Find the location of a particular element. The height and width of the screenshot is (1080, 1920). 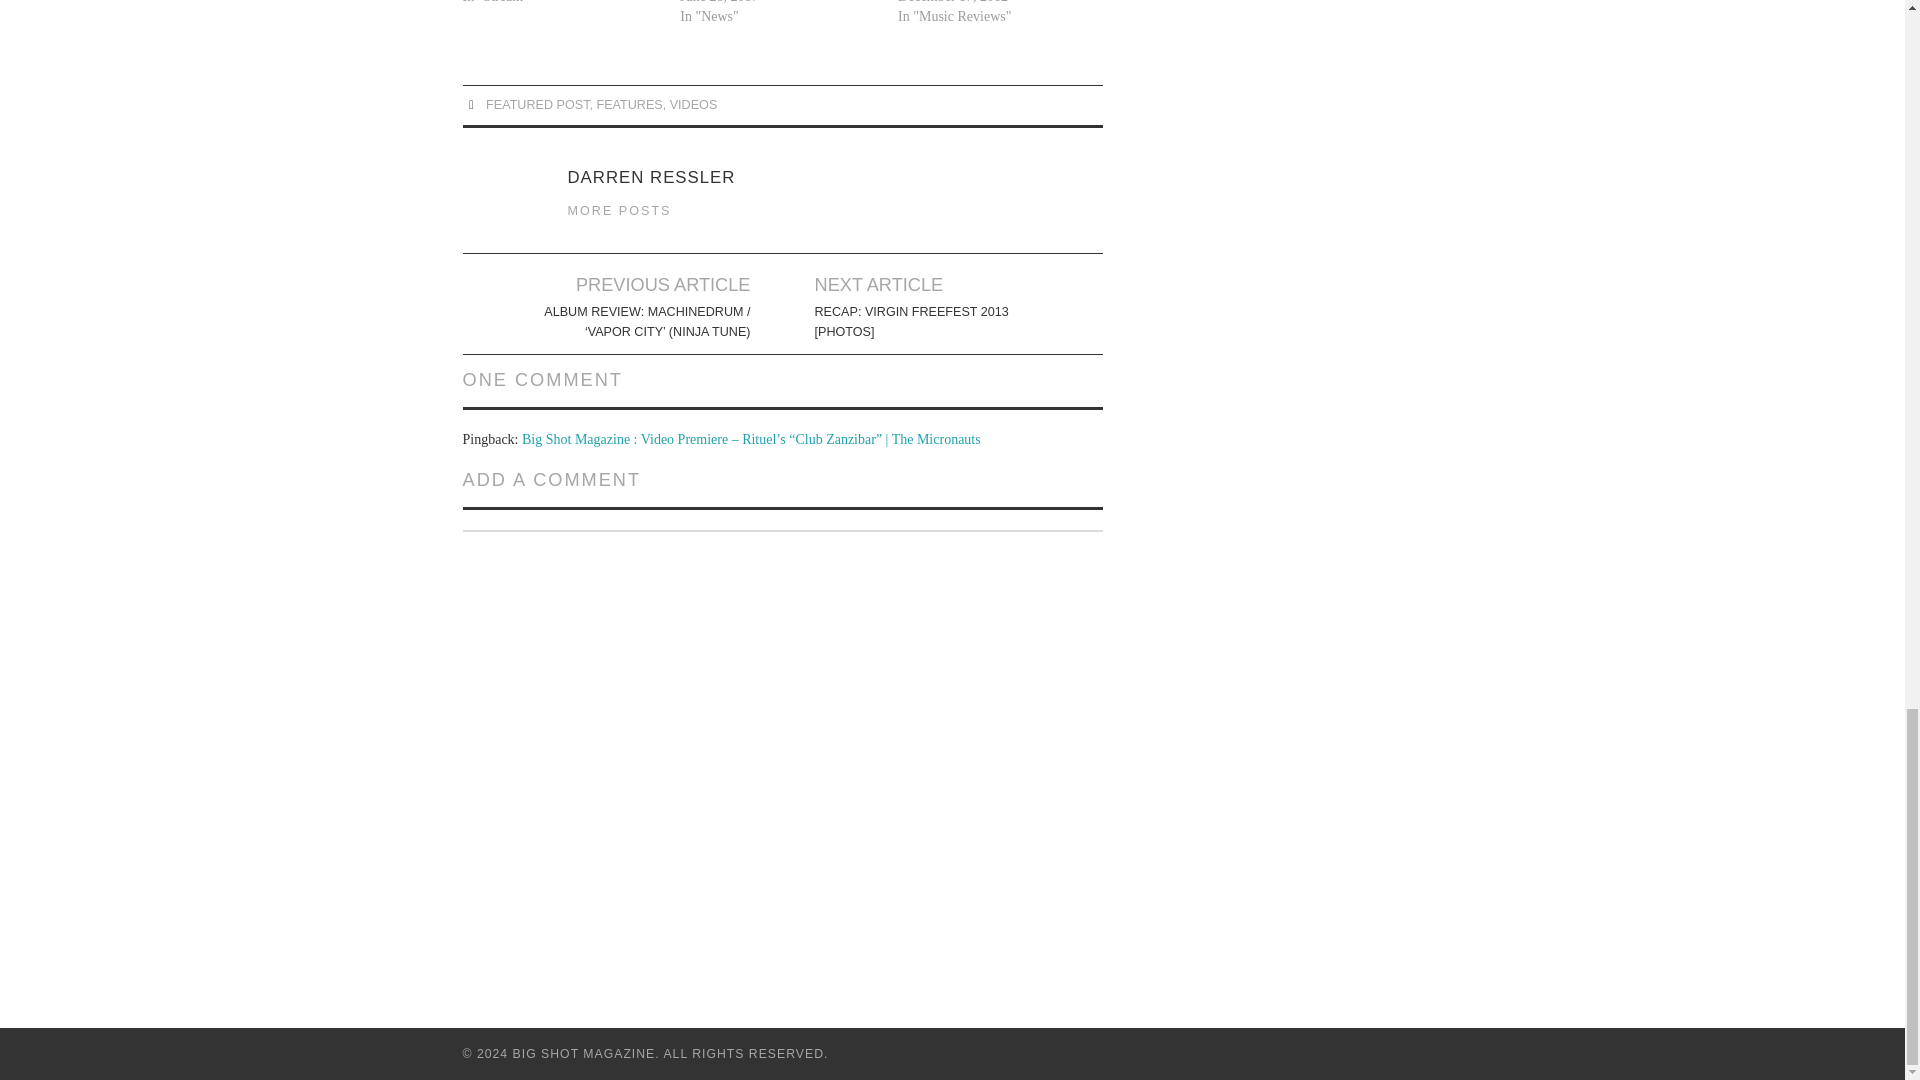

VIDEOS is located at coordinates (694, 105).